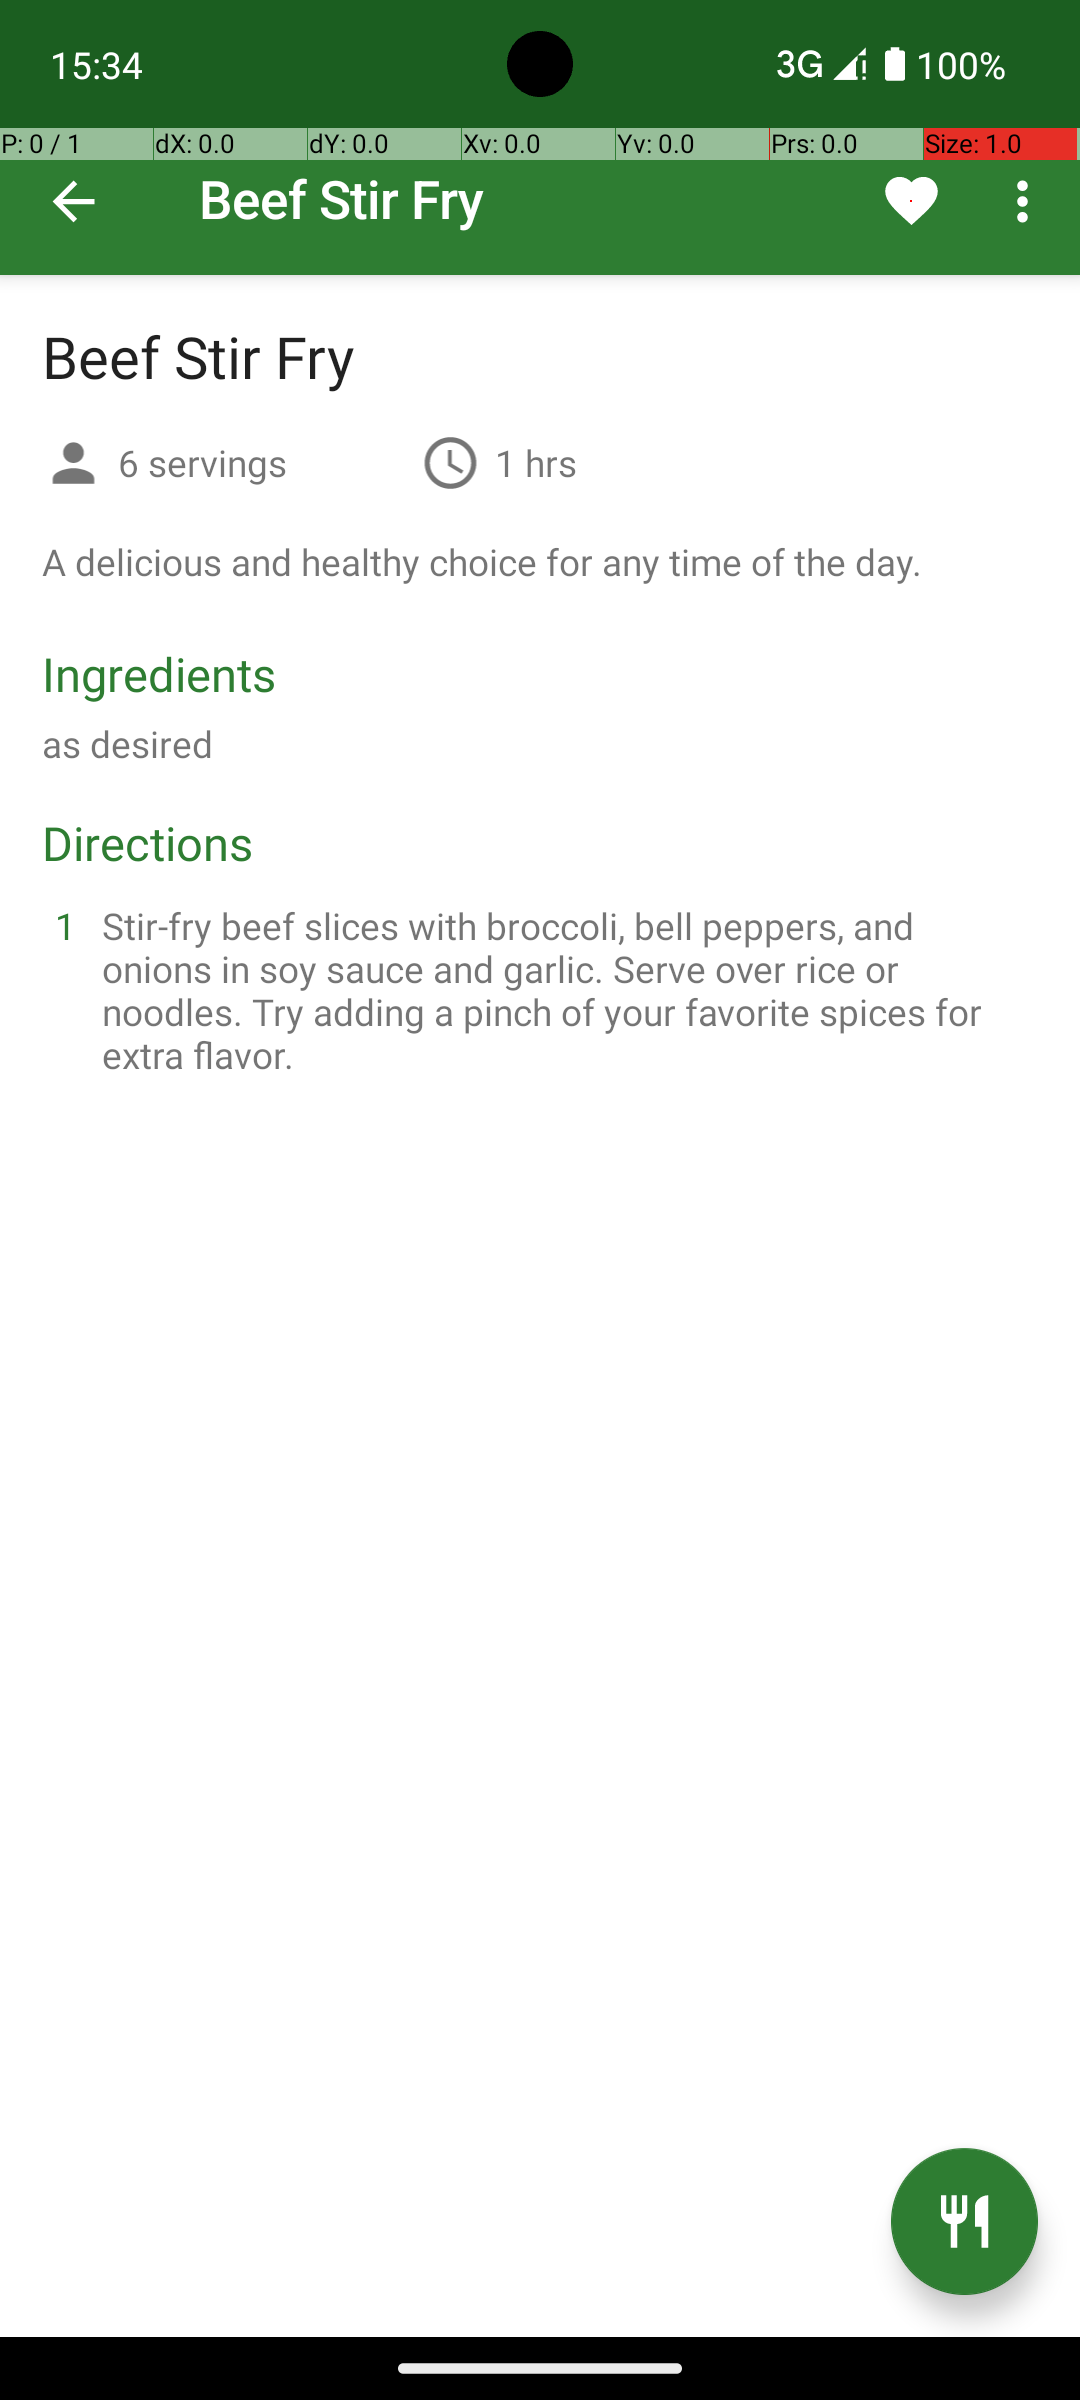 Image resolution: width=1080 pixels, height=2400 pixels. I want to click on Recipe photo, so click(540, 138).